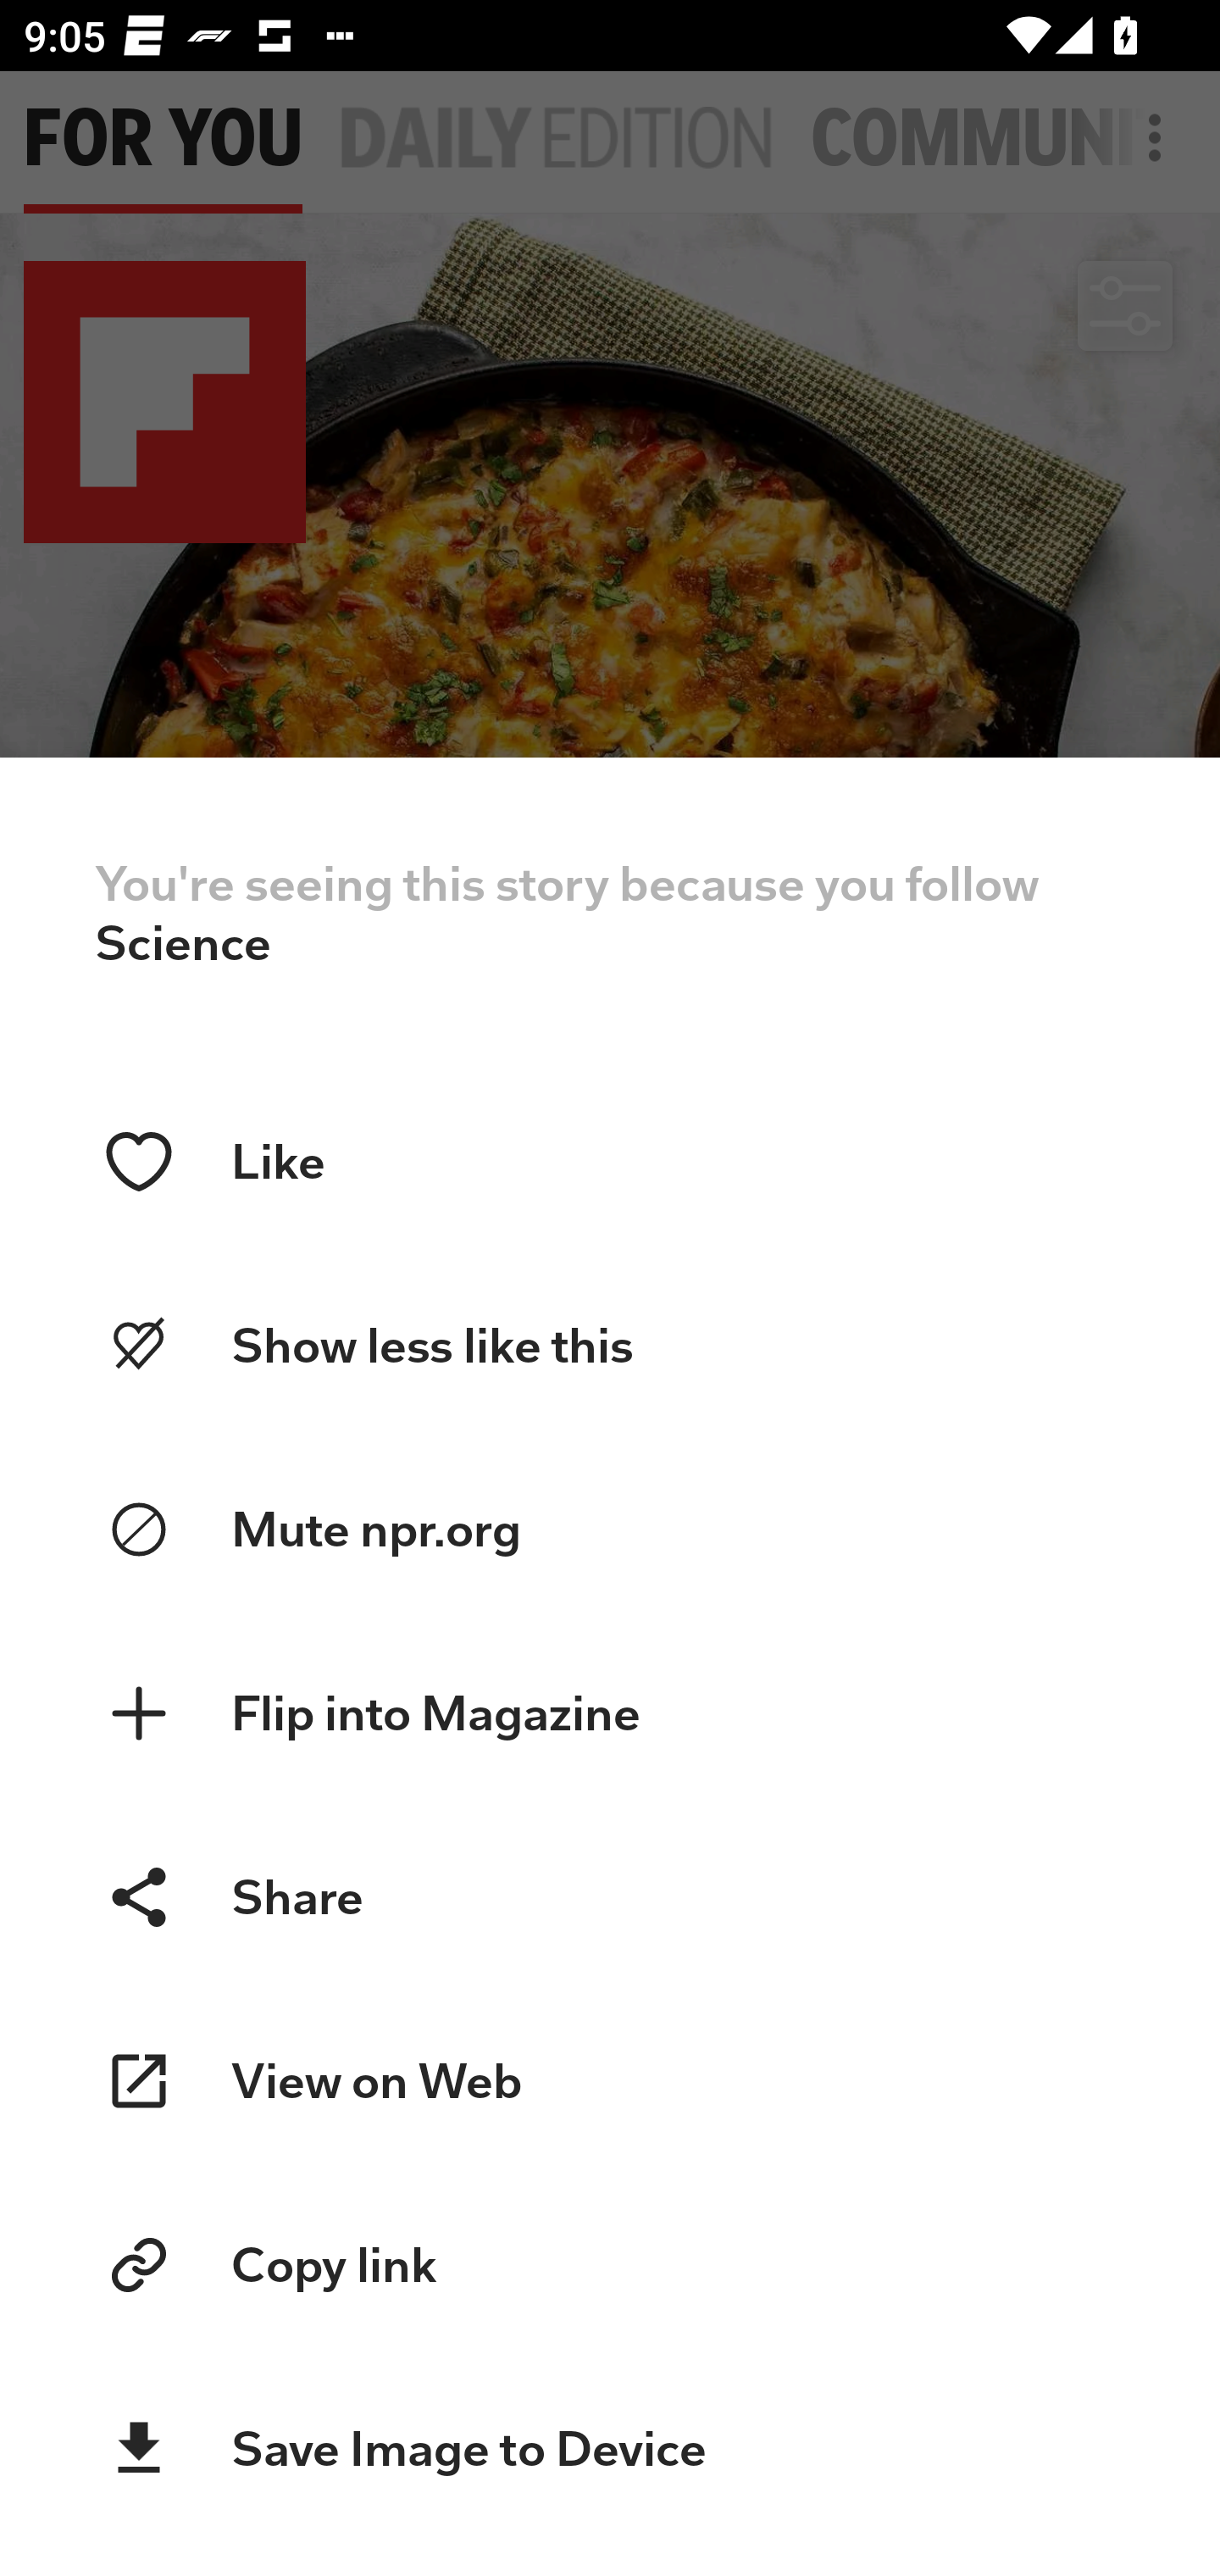 The image size is (1220, 2576). Describe the element at coordinates (610, 1530) in the screenshot. I see `Mute npr.org` at that location.